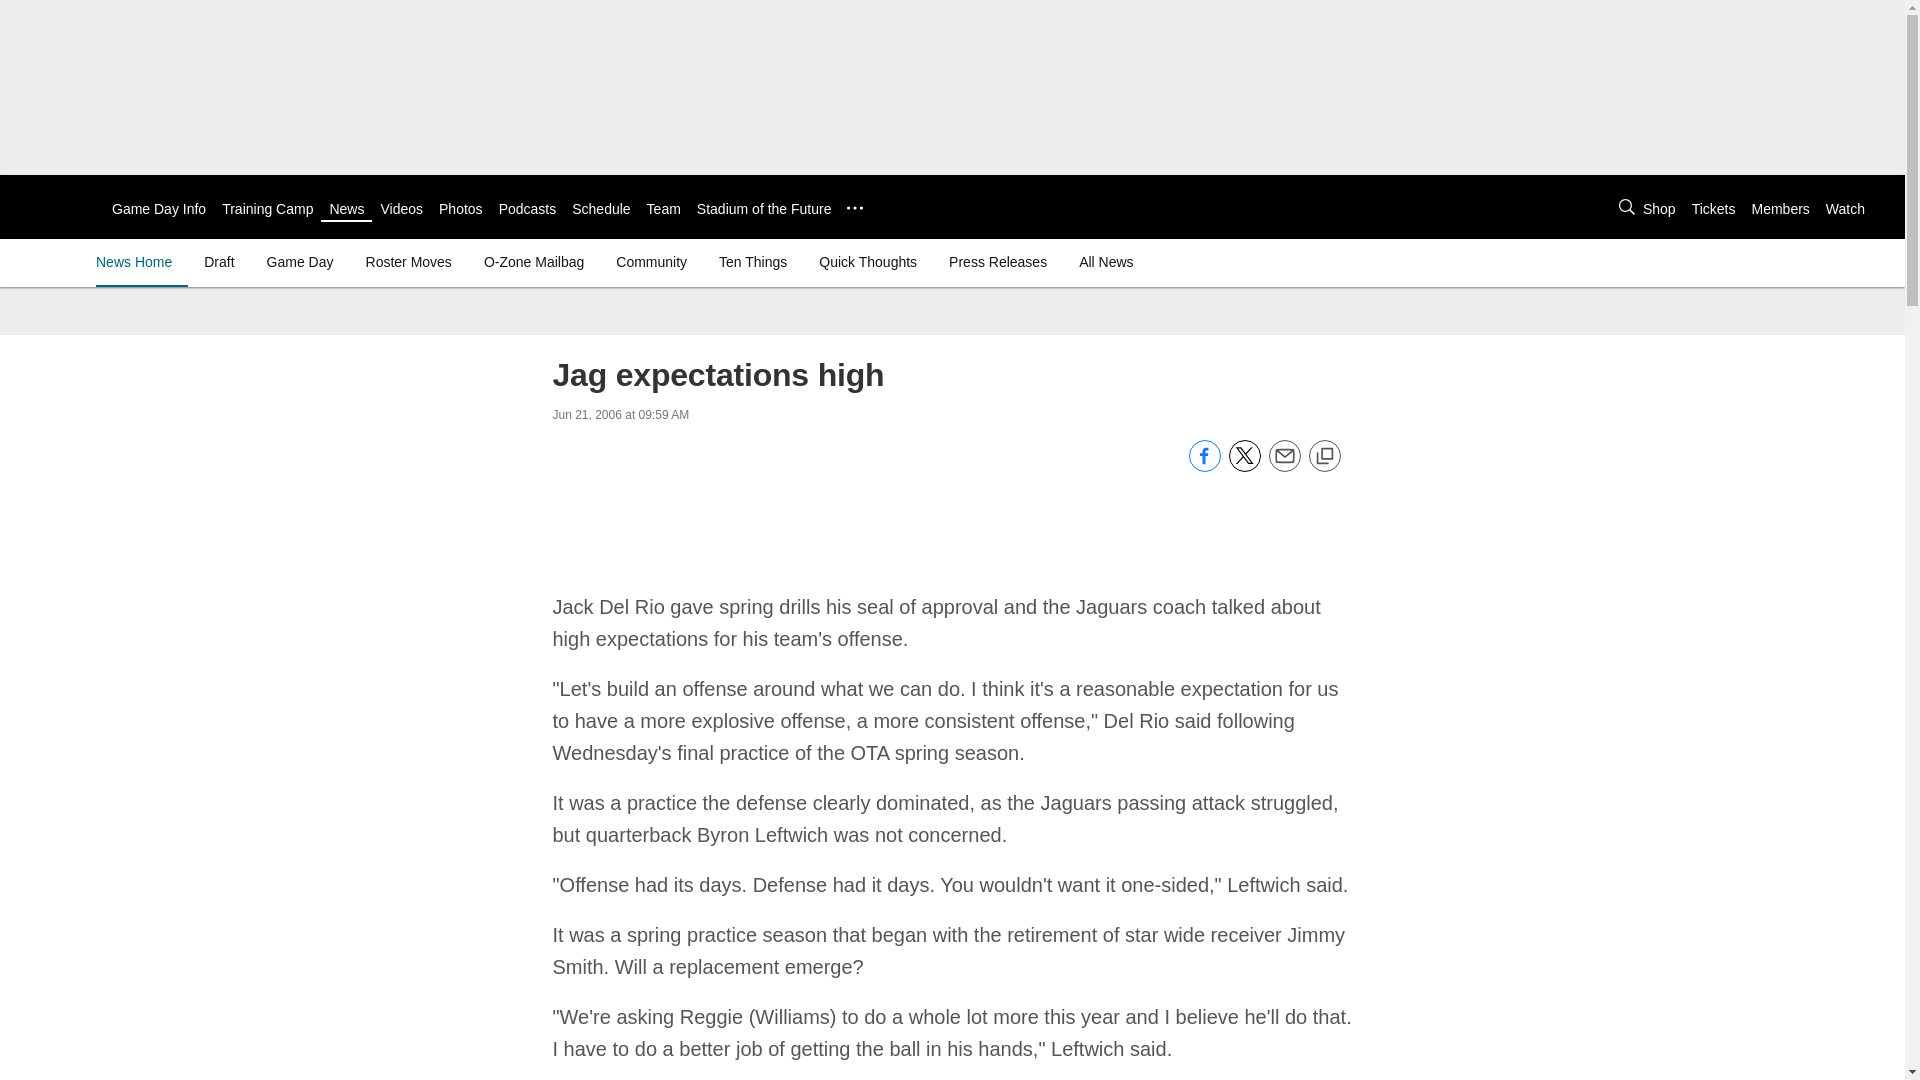  I want to click on Schedule, so click(600, 208).